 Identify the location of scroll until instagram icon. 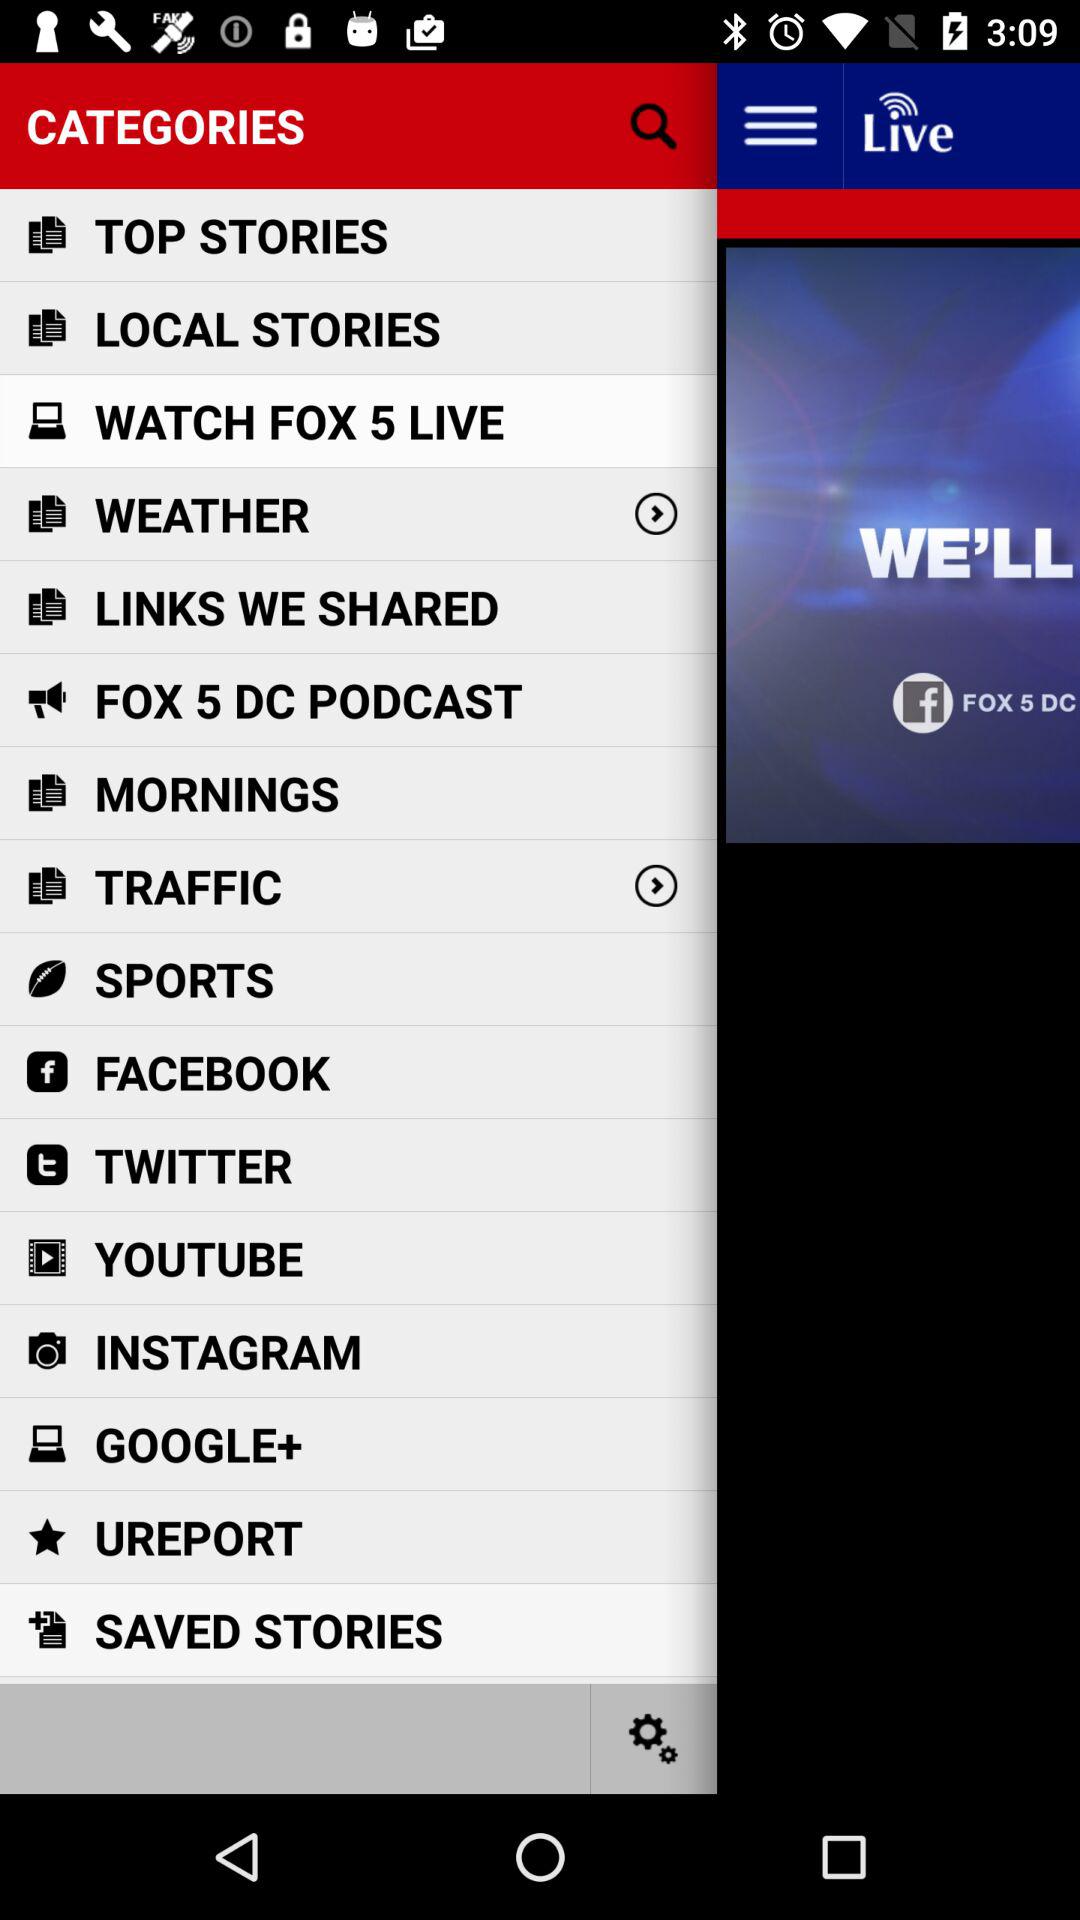
(228, 1350).